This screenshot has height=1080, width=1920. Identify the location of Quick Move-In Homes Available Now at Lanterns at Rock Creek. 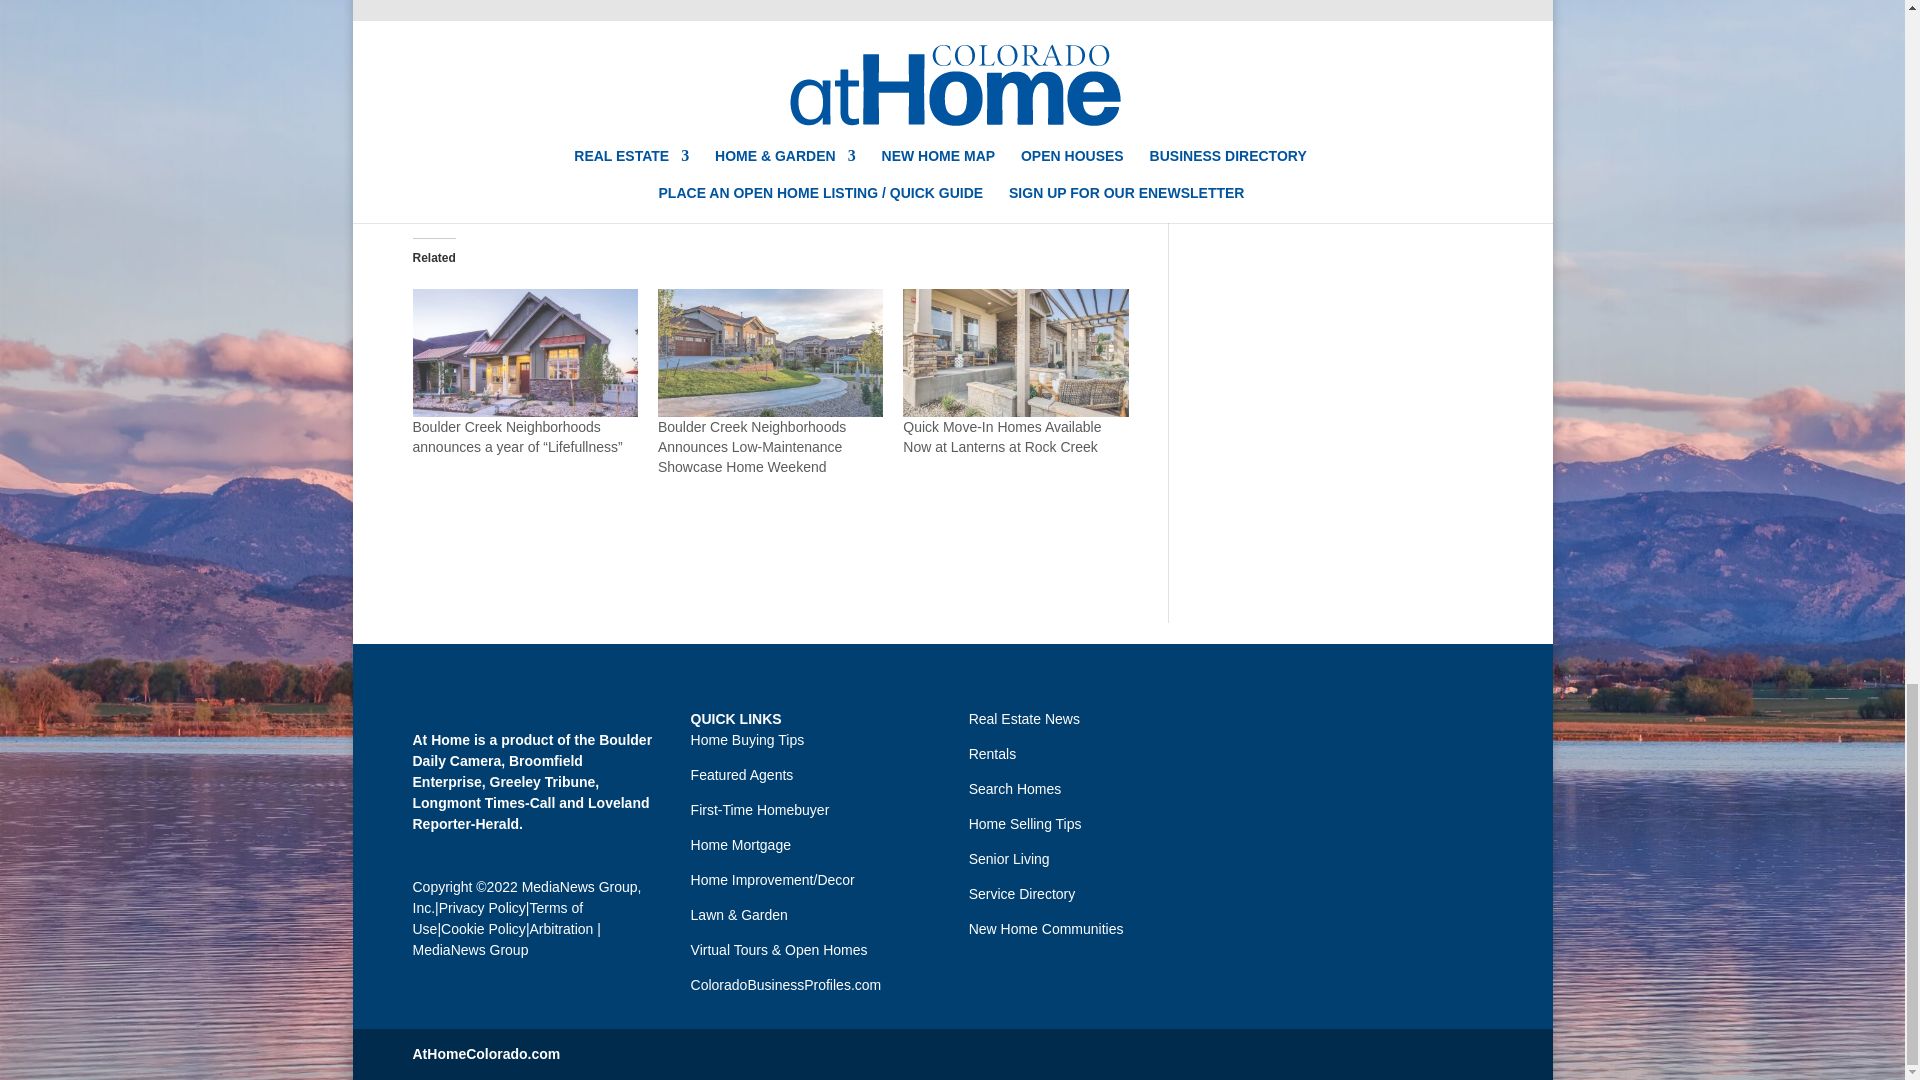
(1001, 436).